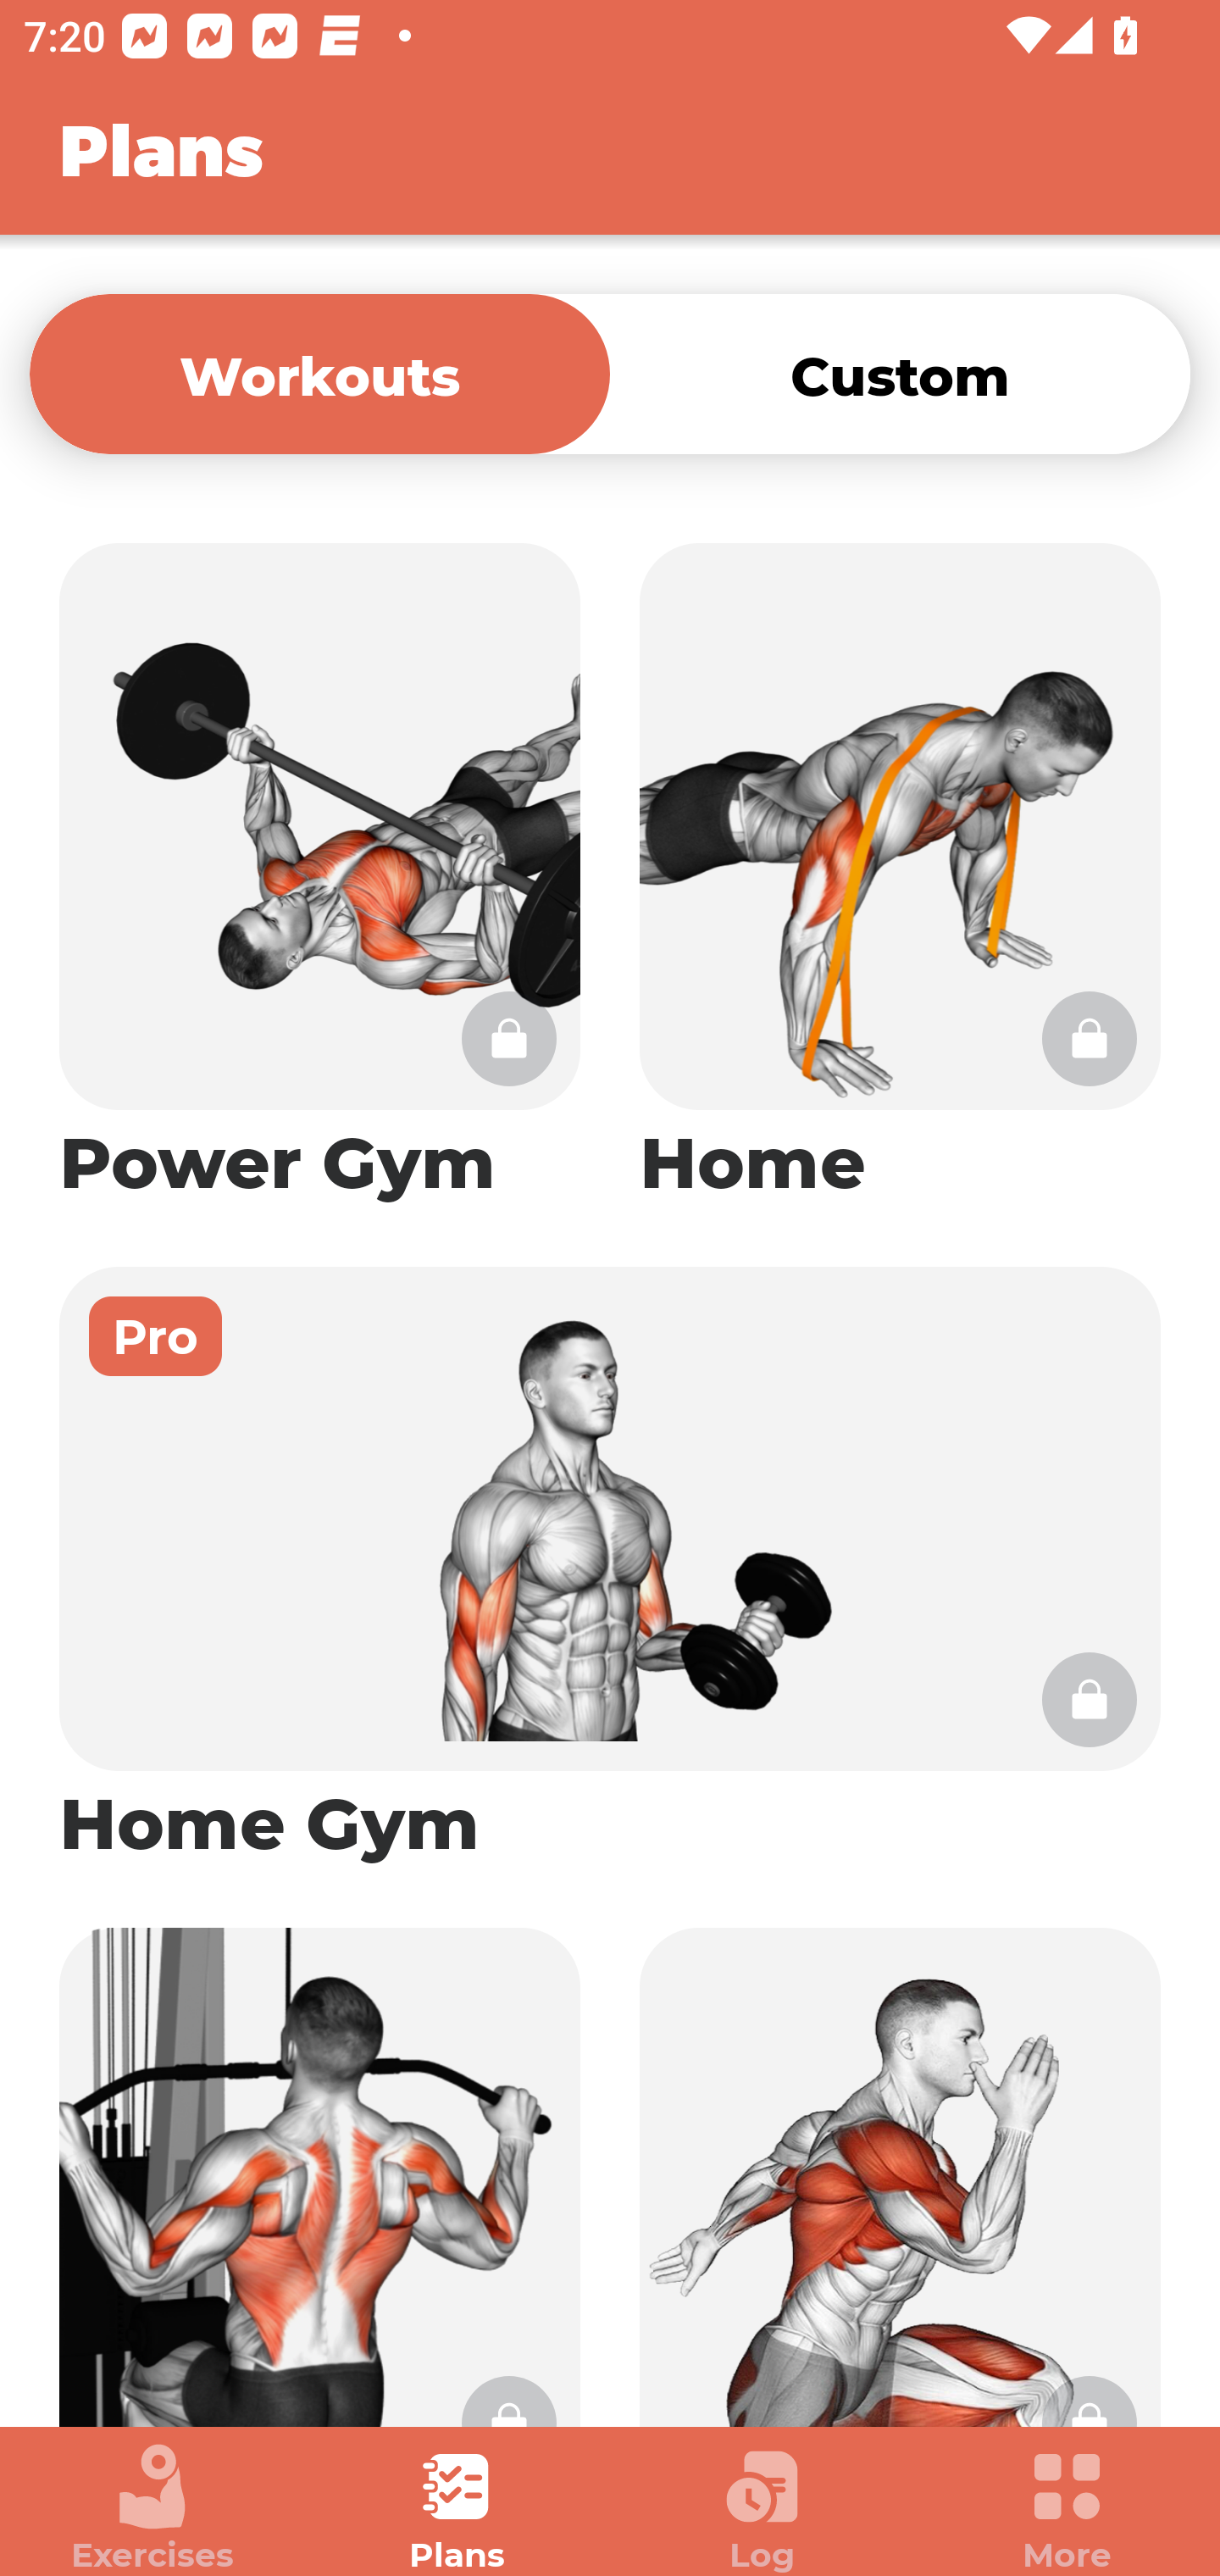 The height and width of the screenshot is (2576, 1220). What do you see at coordinates (457, 2508) in the screenshot?
I see `Plans` at bounding box center [457, 2508].